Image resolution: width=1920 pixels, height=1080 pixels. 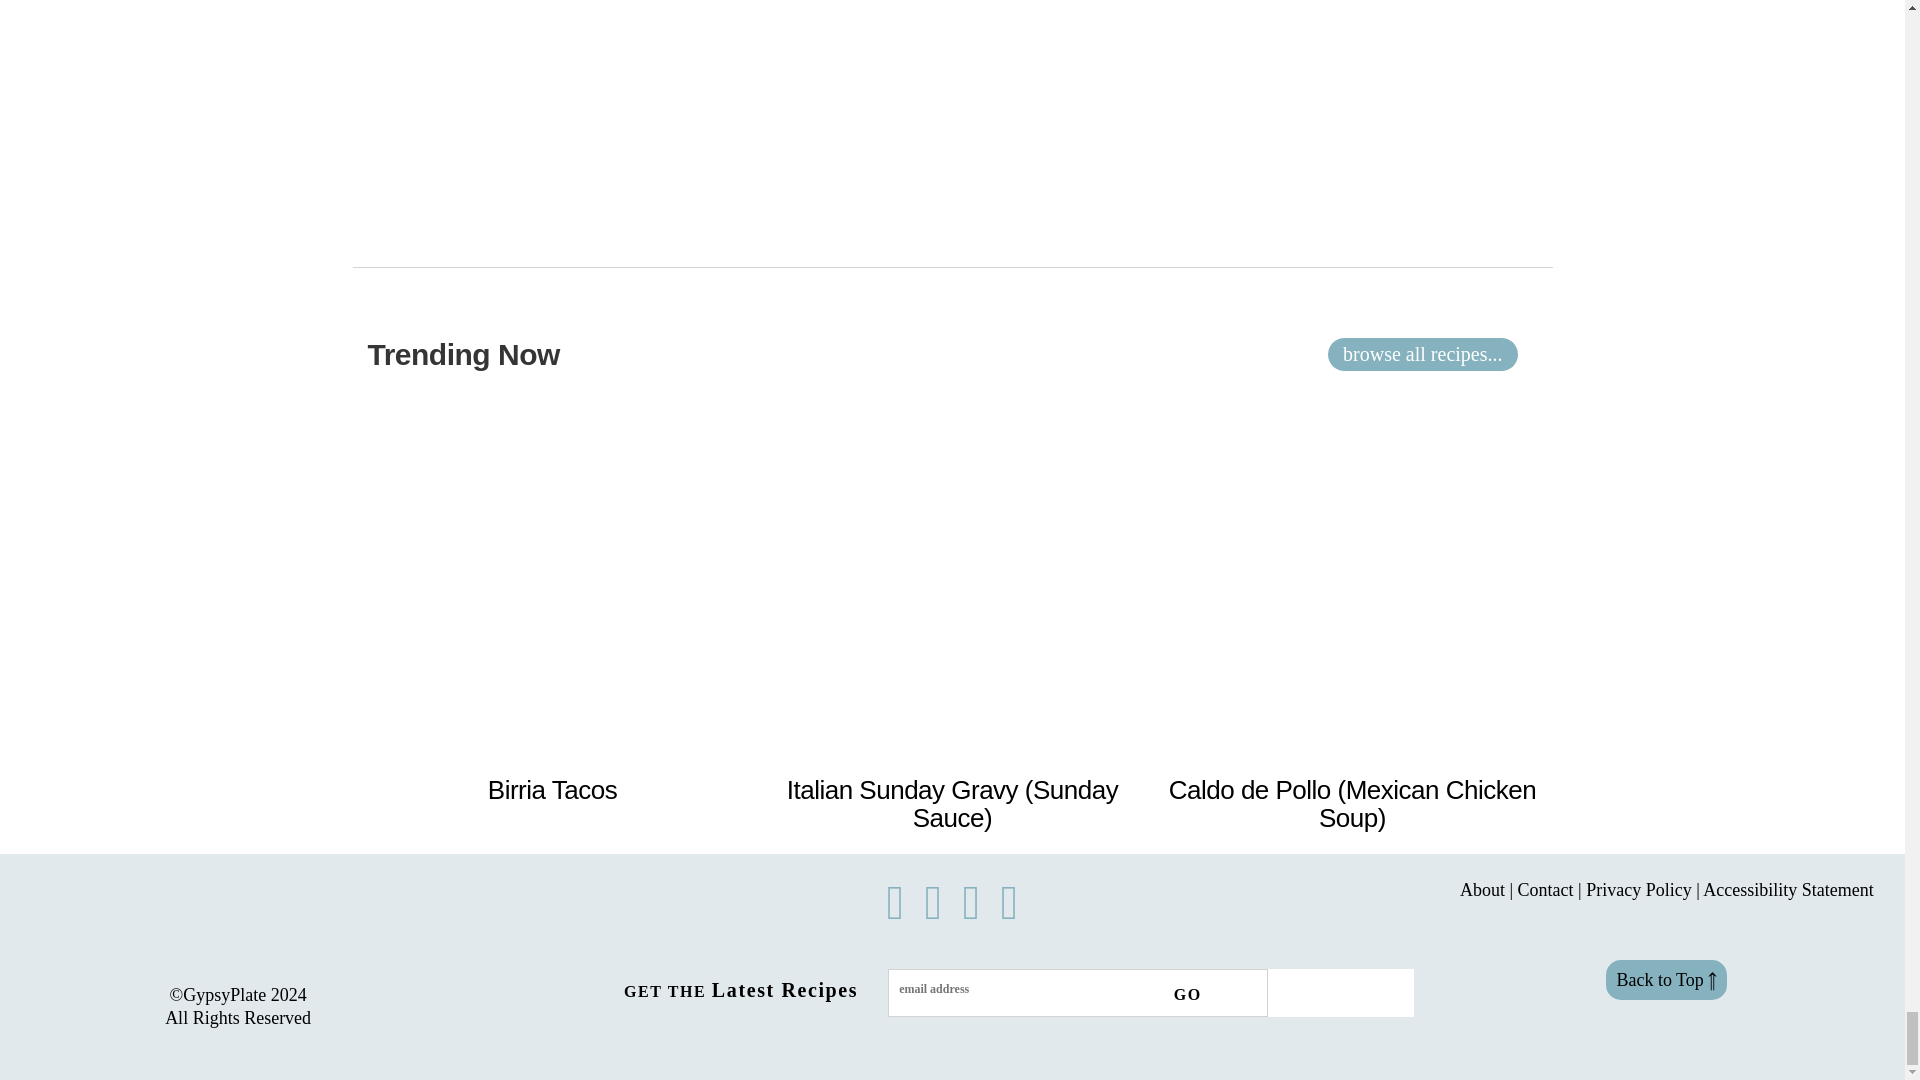 I want to click on Flank Steak Fajitas, so click(x=552, y=790).